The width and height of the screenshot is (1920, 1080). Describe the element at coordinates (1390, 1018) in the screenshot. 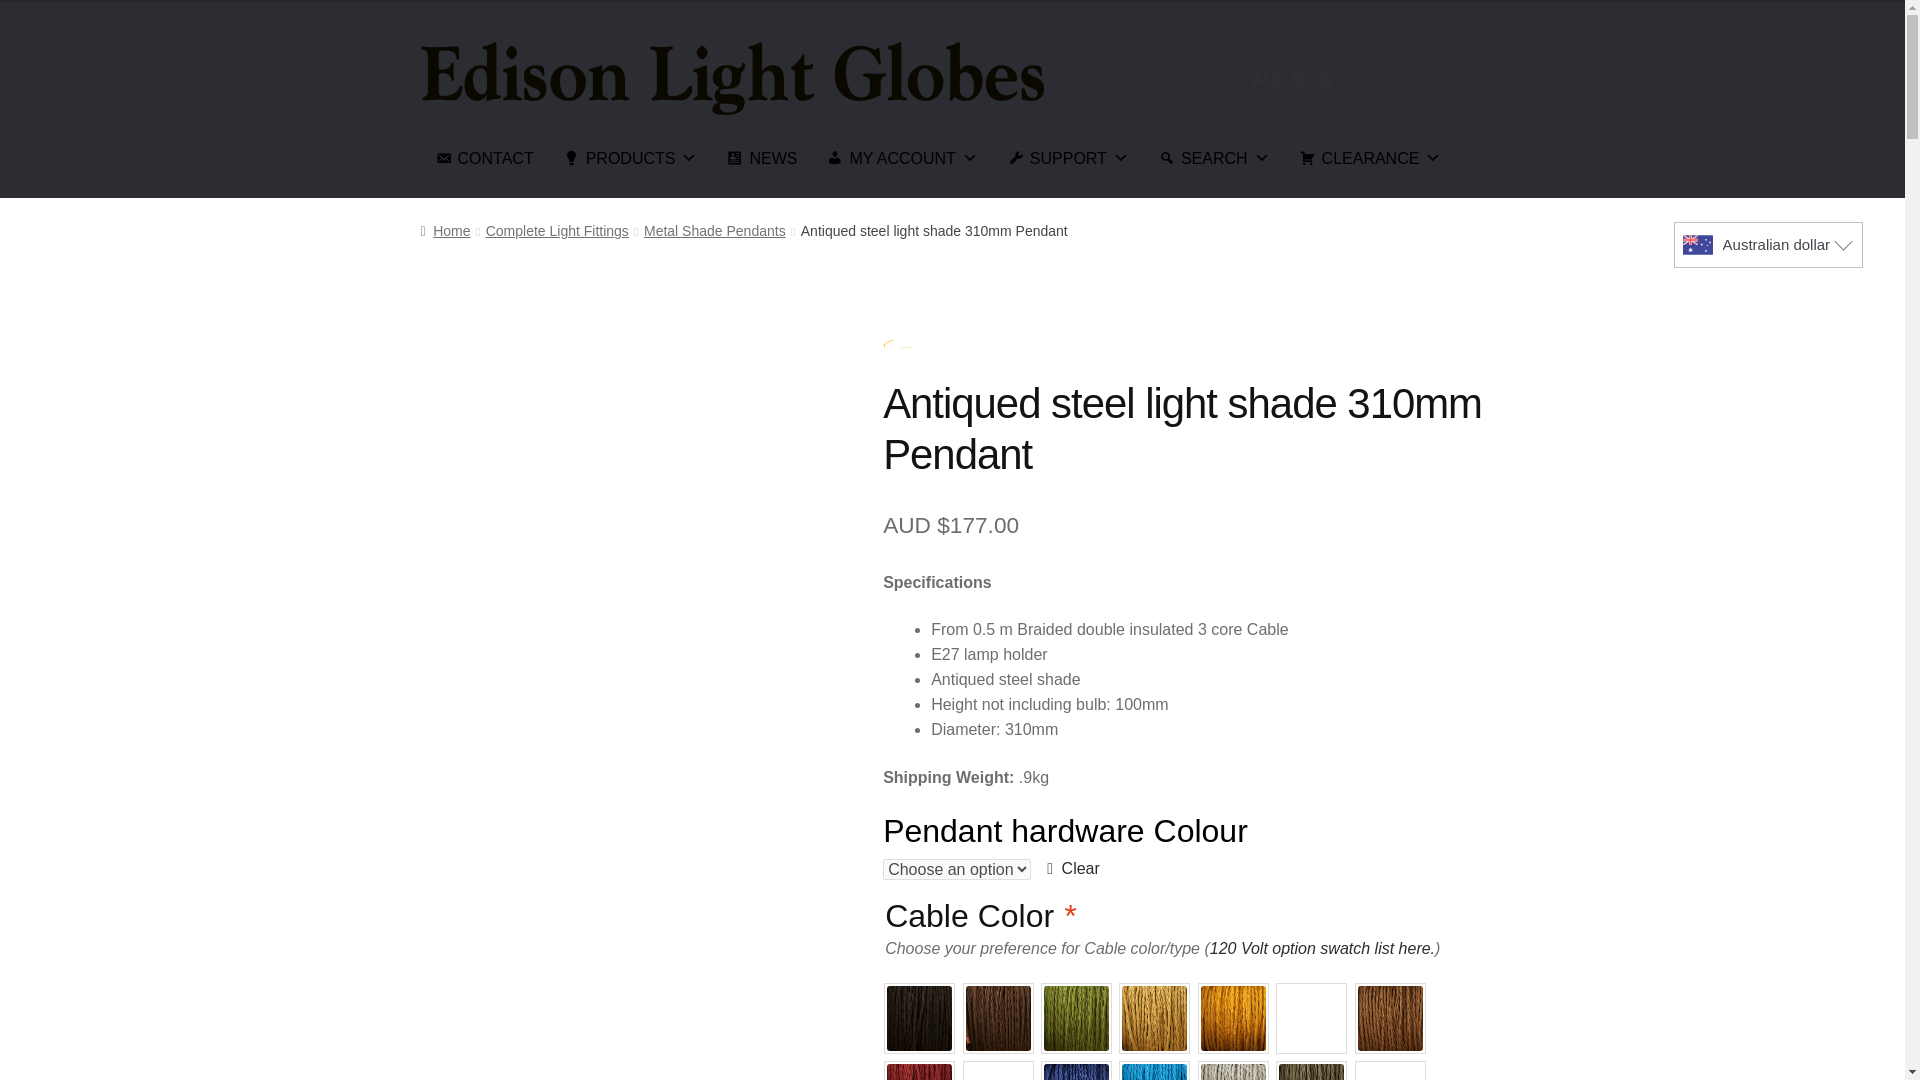

I see `Havanah Gold braided ` at that location.